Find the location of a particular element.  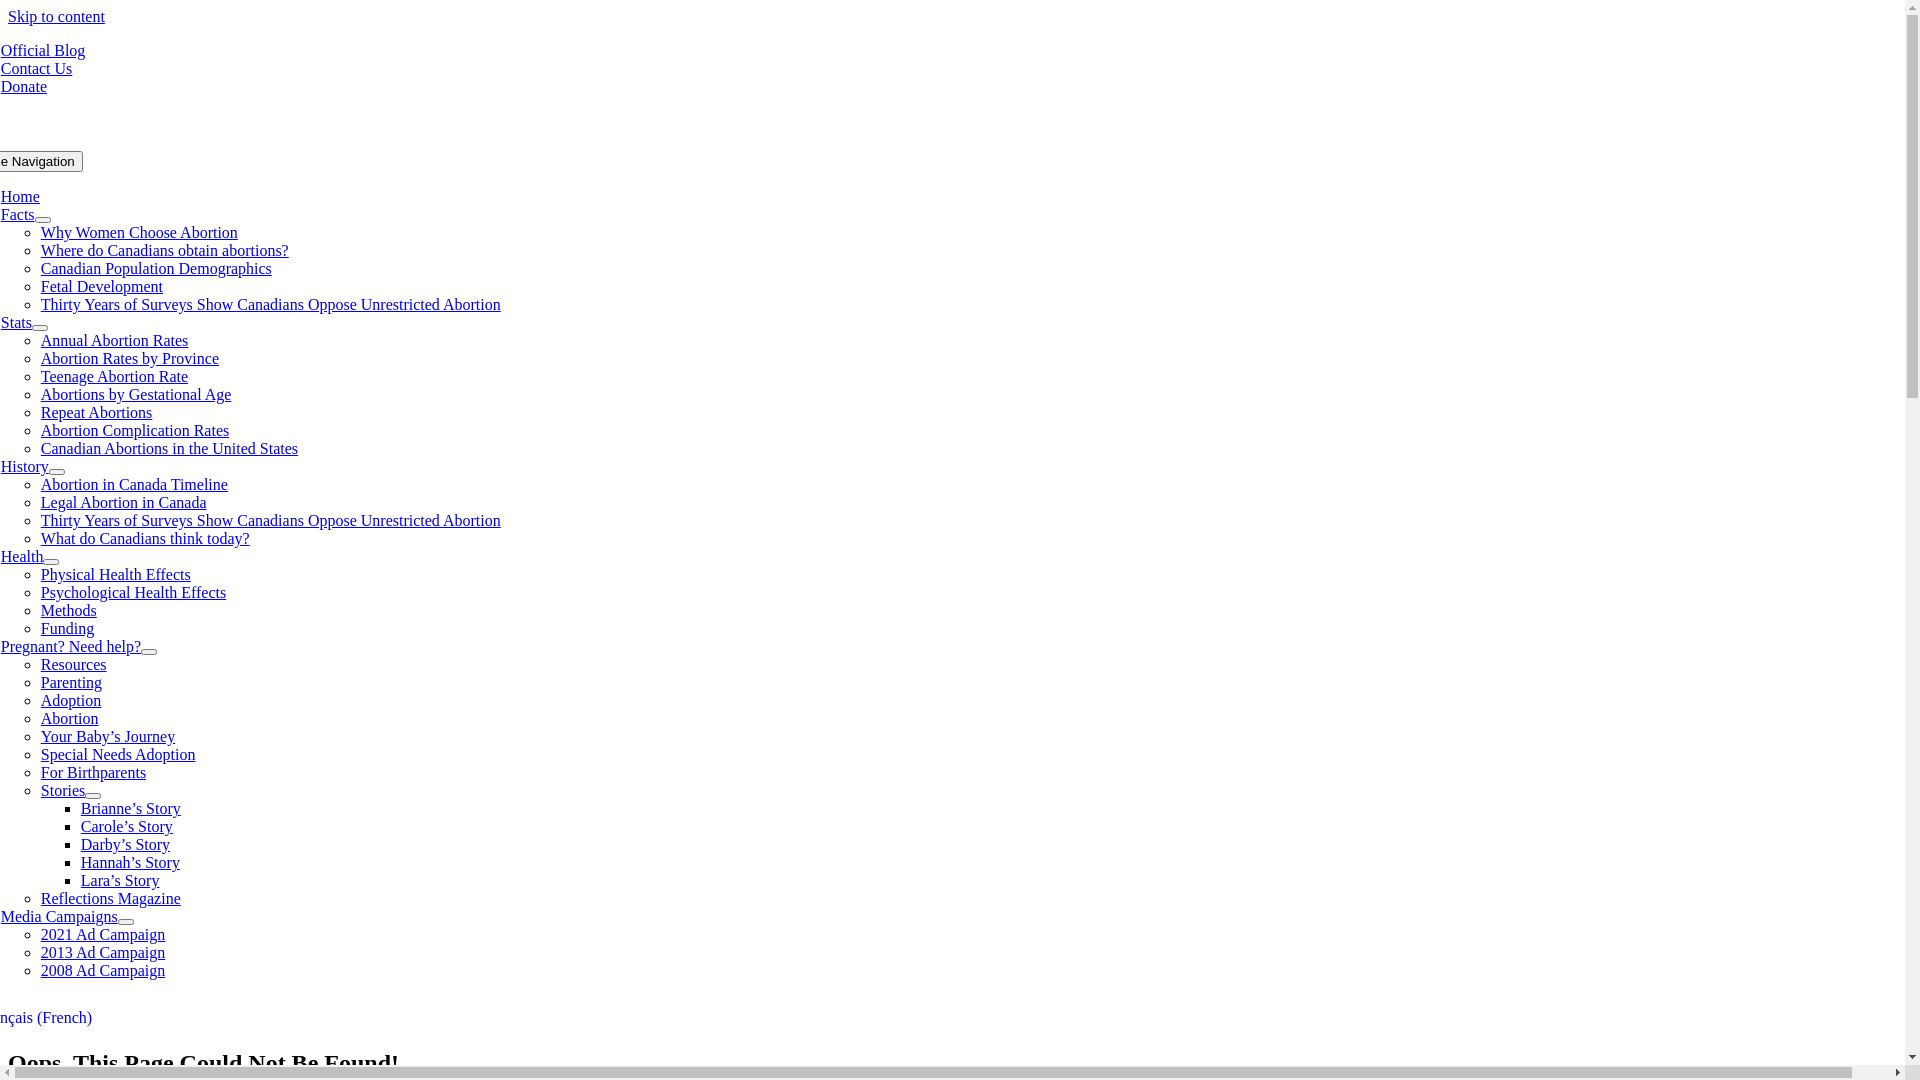

Abortion Complication Rates is located at coordinates (135, 430).